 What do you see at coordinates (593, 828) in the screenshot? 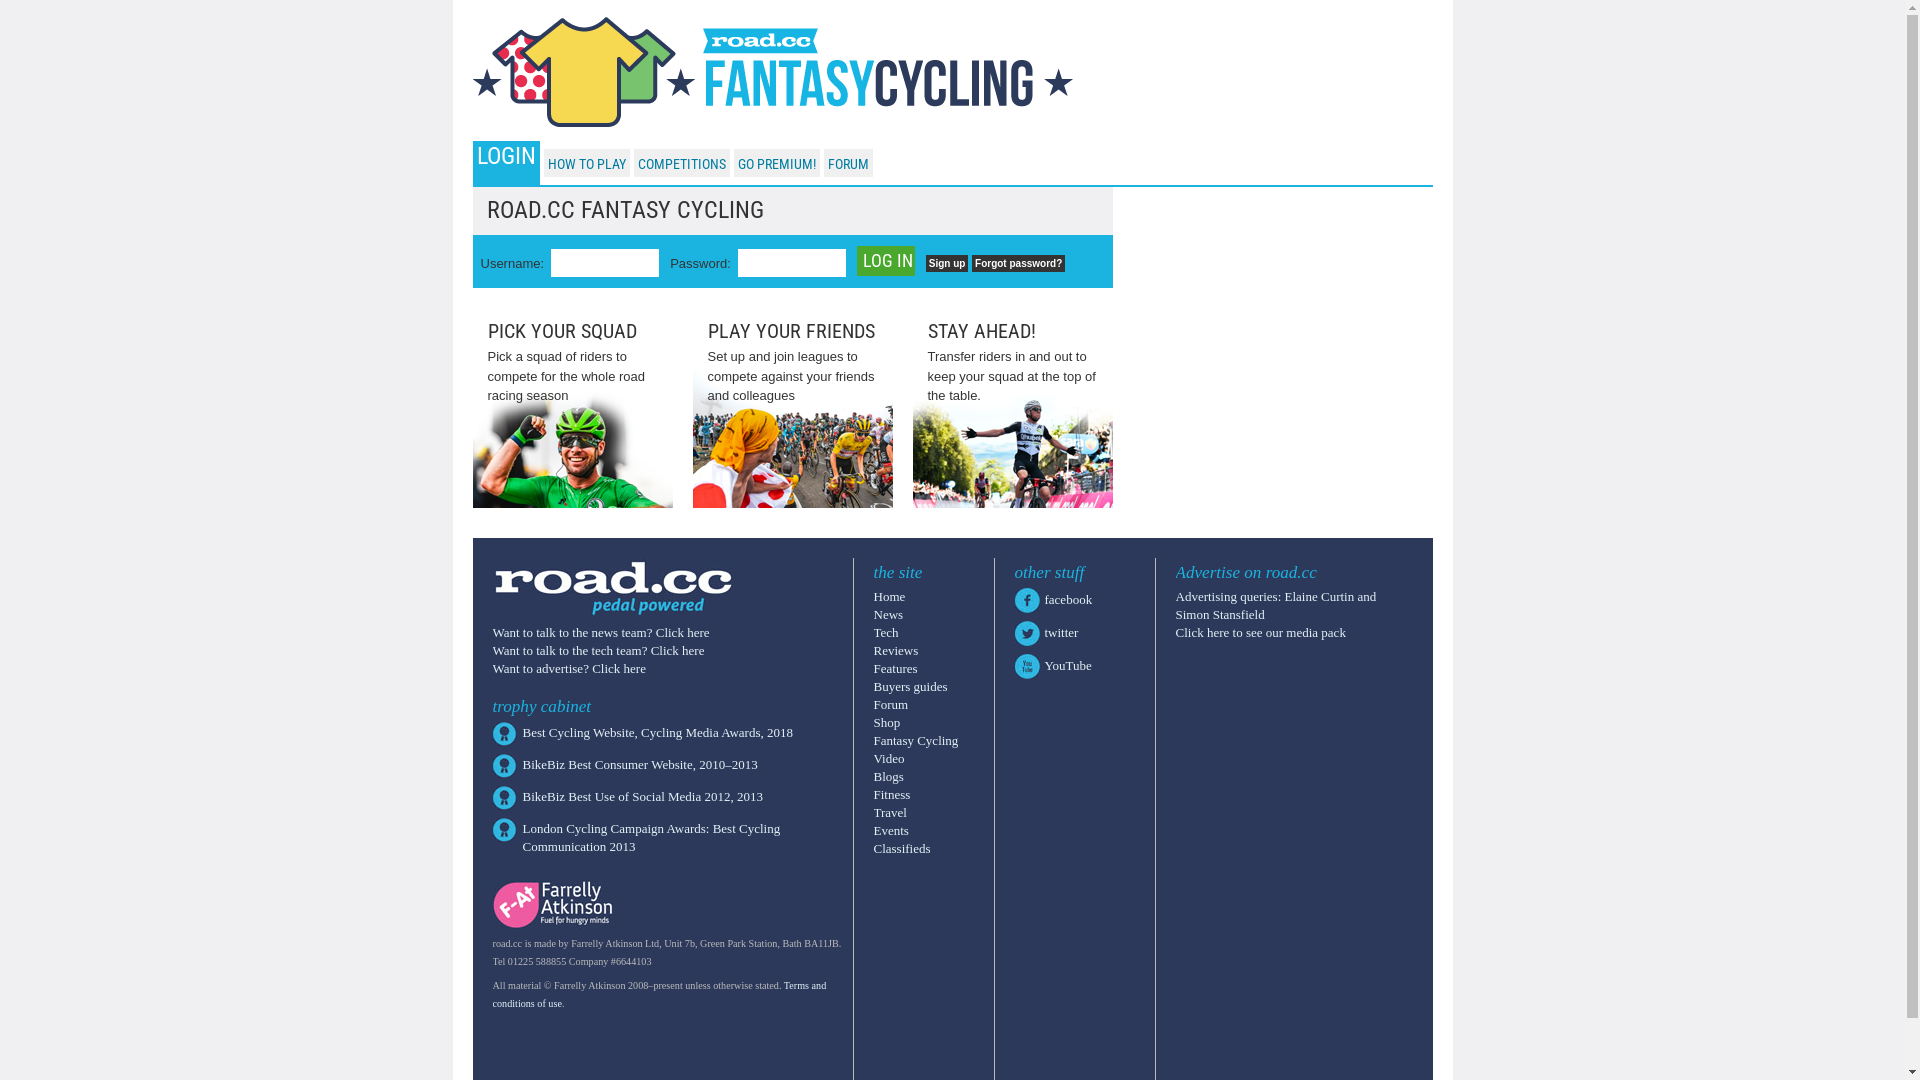
I see `London Cycling Campaign` at bounding box center [593, 828].